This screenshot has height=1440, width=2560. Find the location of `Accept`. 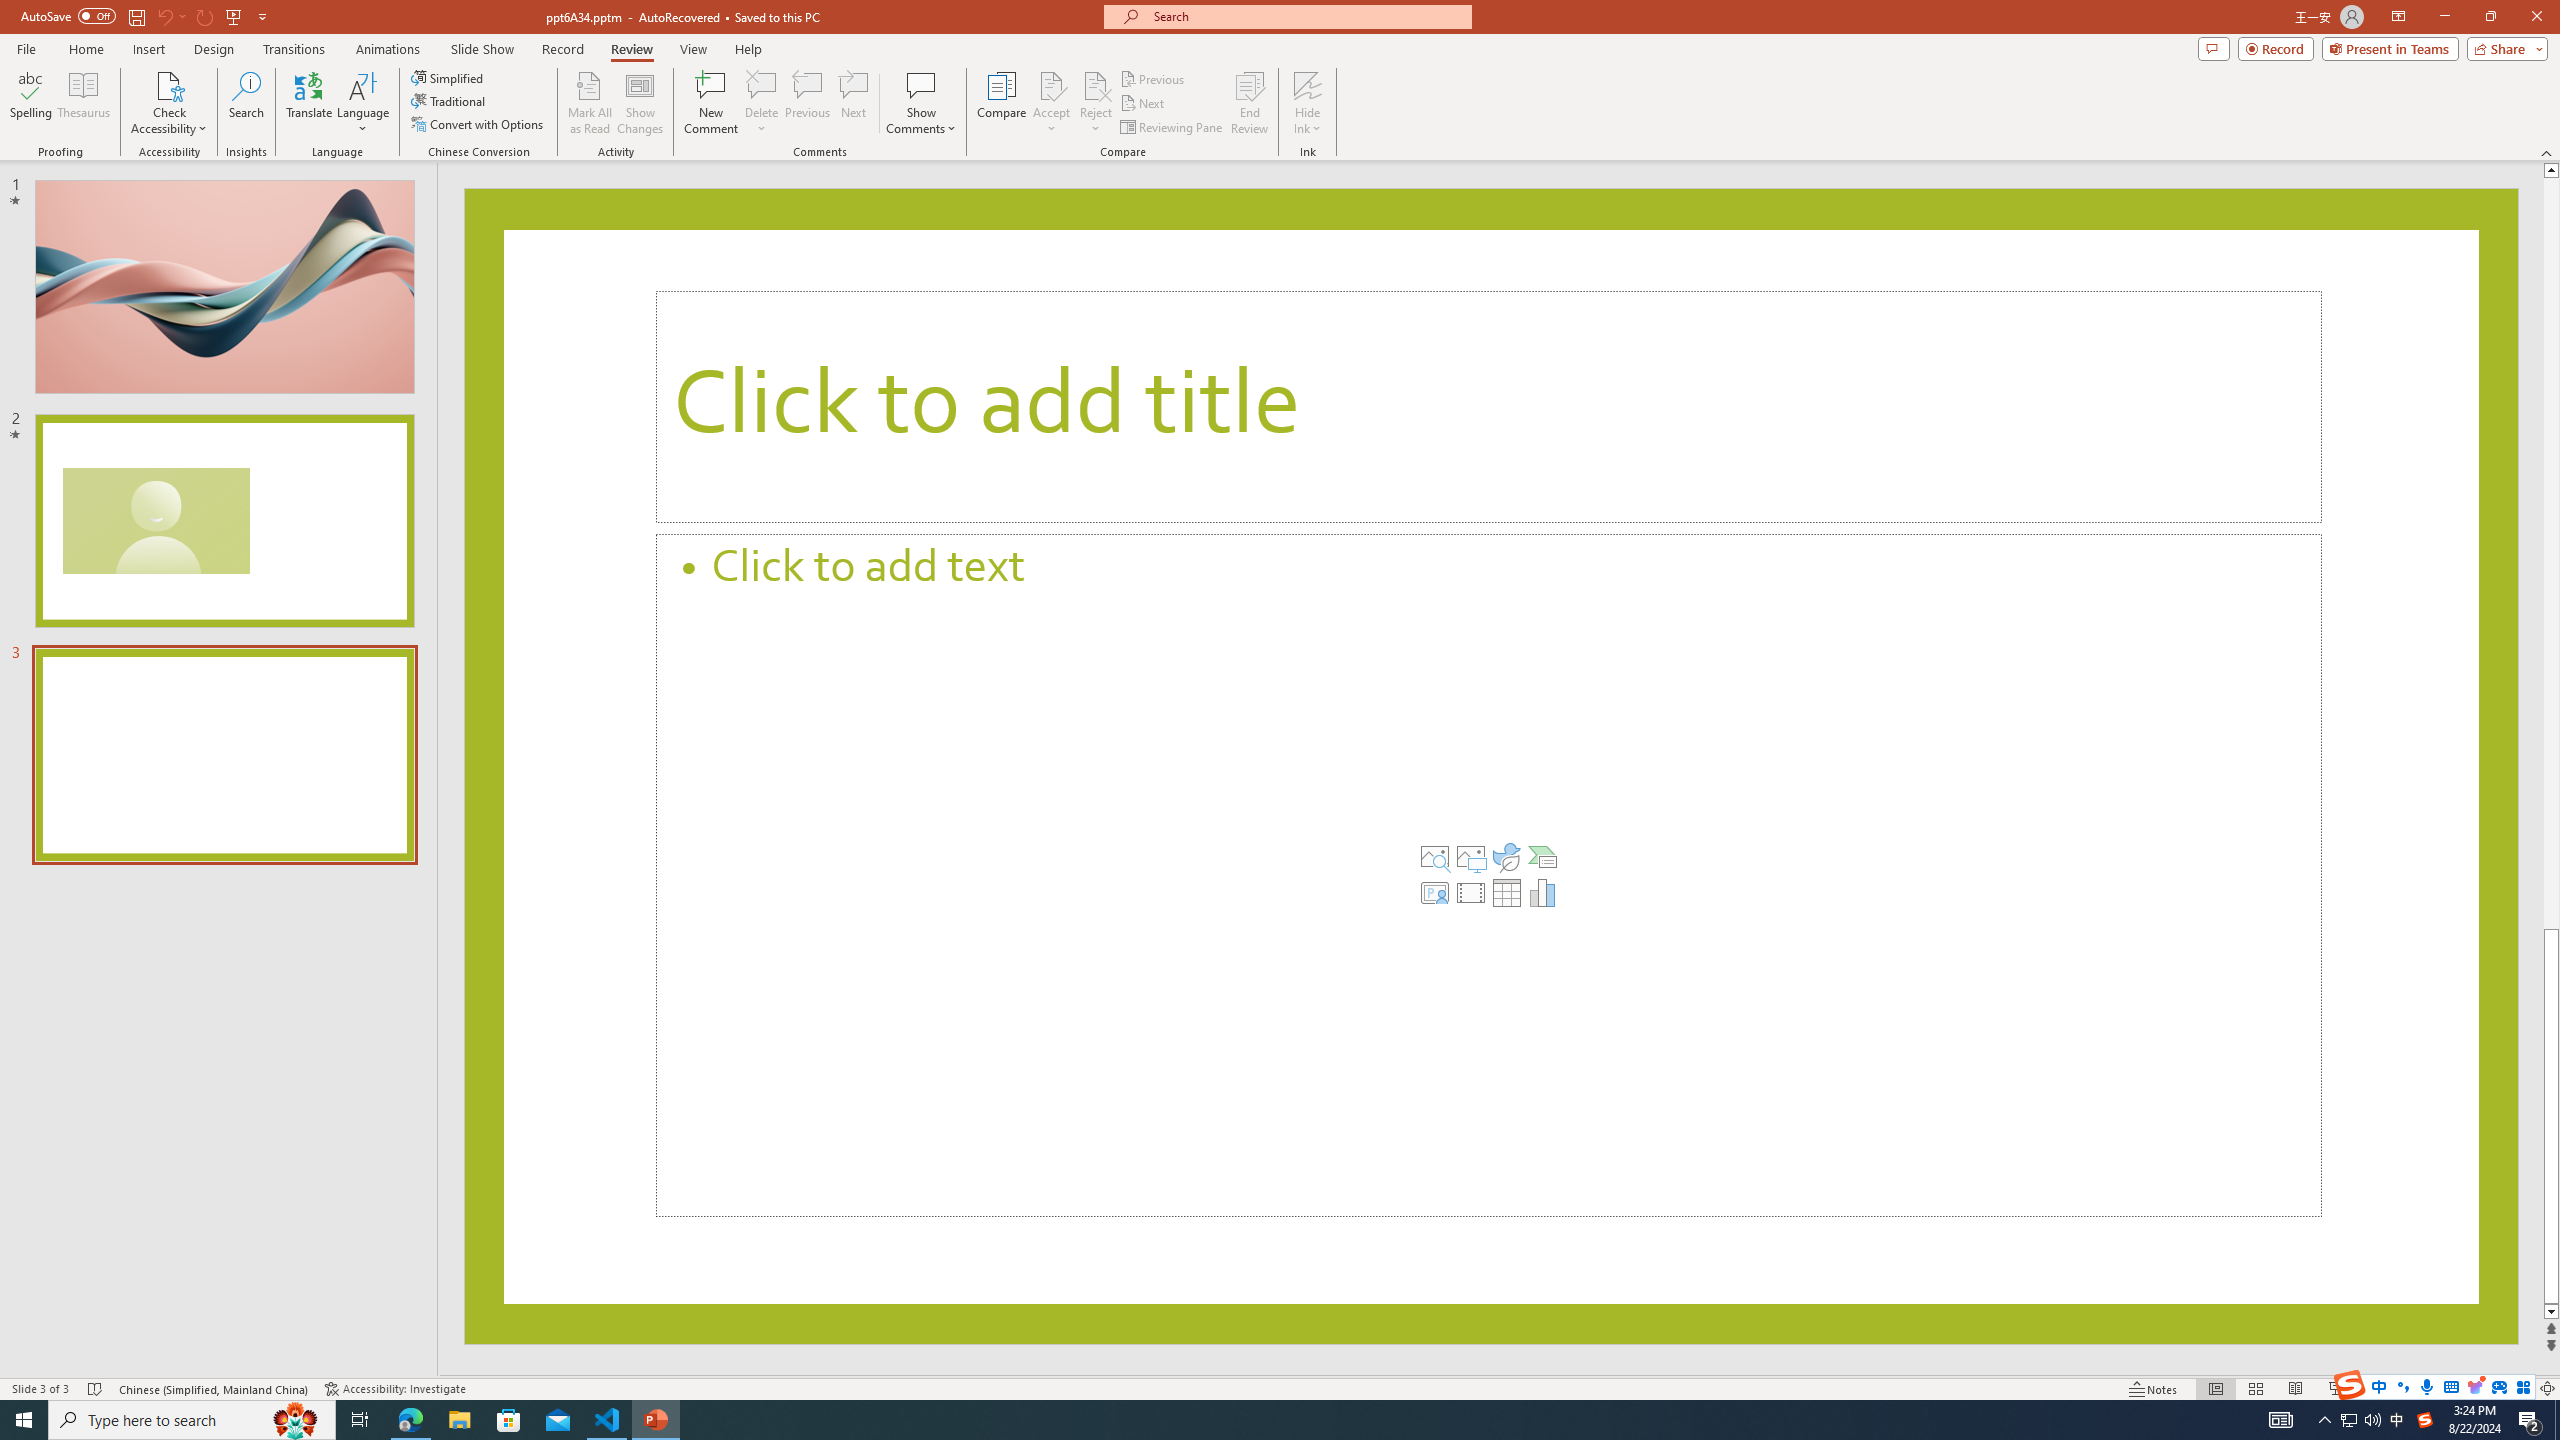

Accept is located at coordinates (1052, 103).